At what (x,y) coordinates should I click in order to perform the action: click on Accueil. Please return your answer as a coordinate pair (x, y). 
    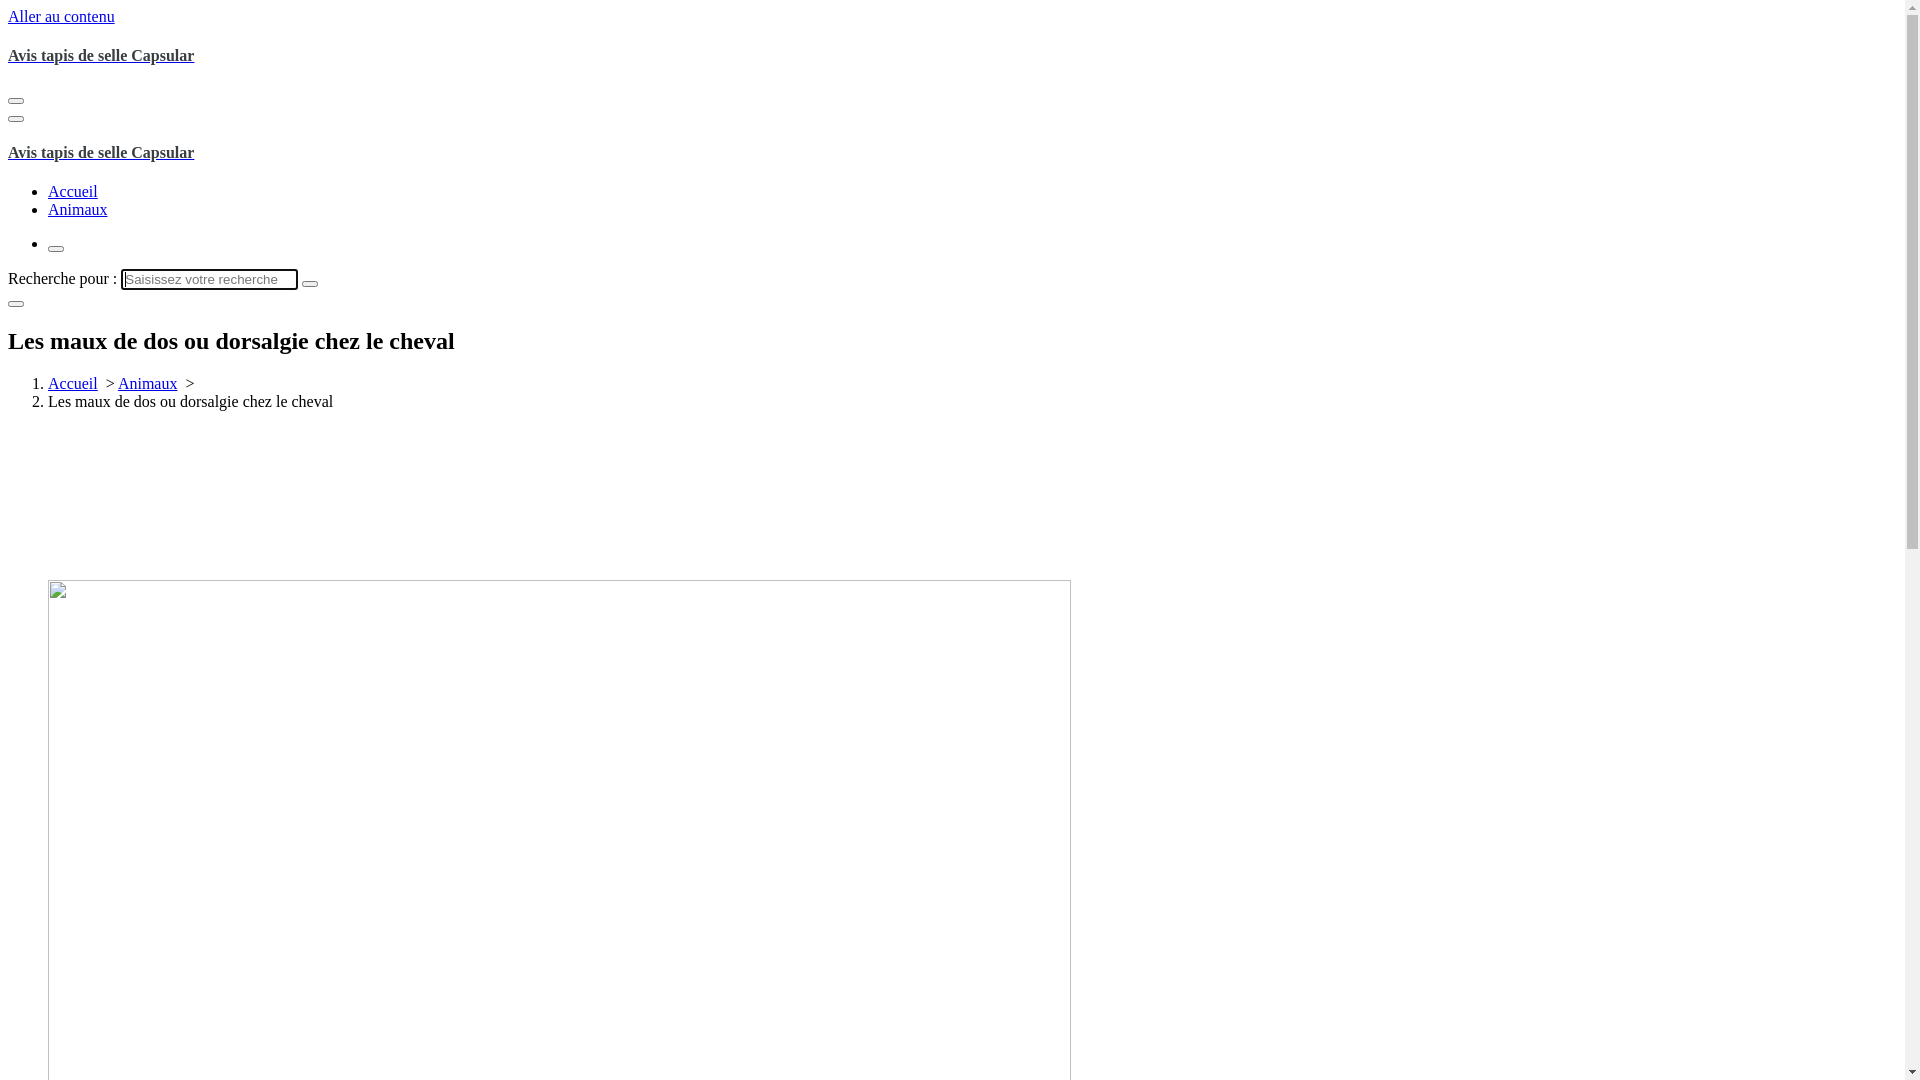
    Looking at the image, I should click on (73, 192).